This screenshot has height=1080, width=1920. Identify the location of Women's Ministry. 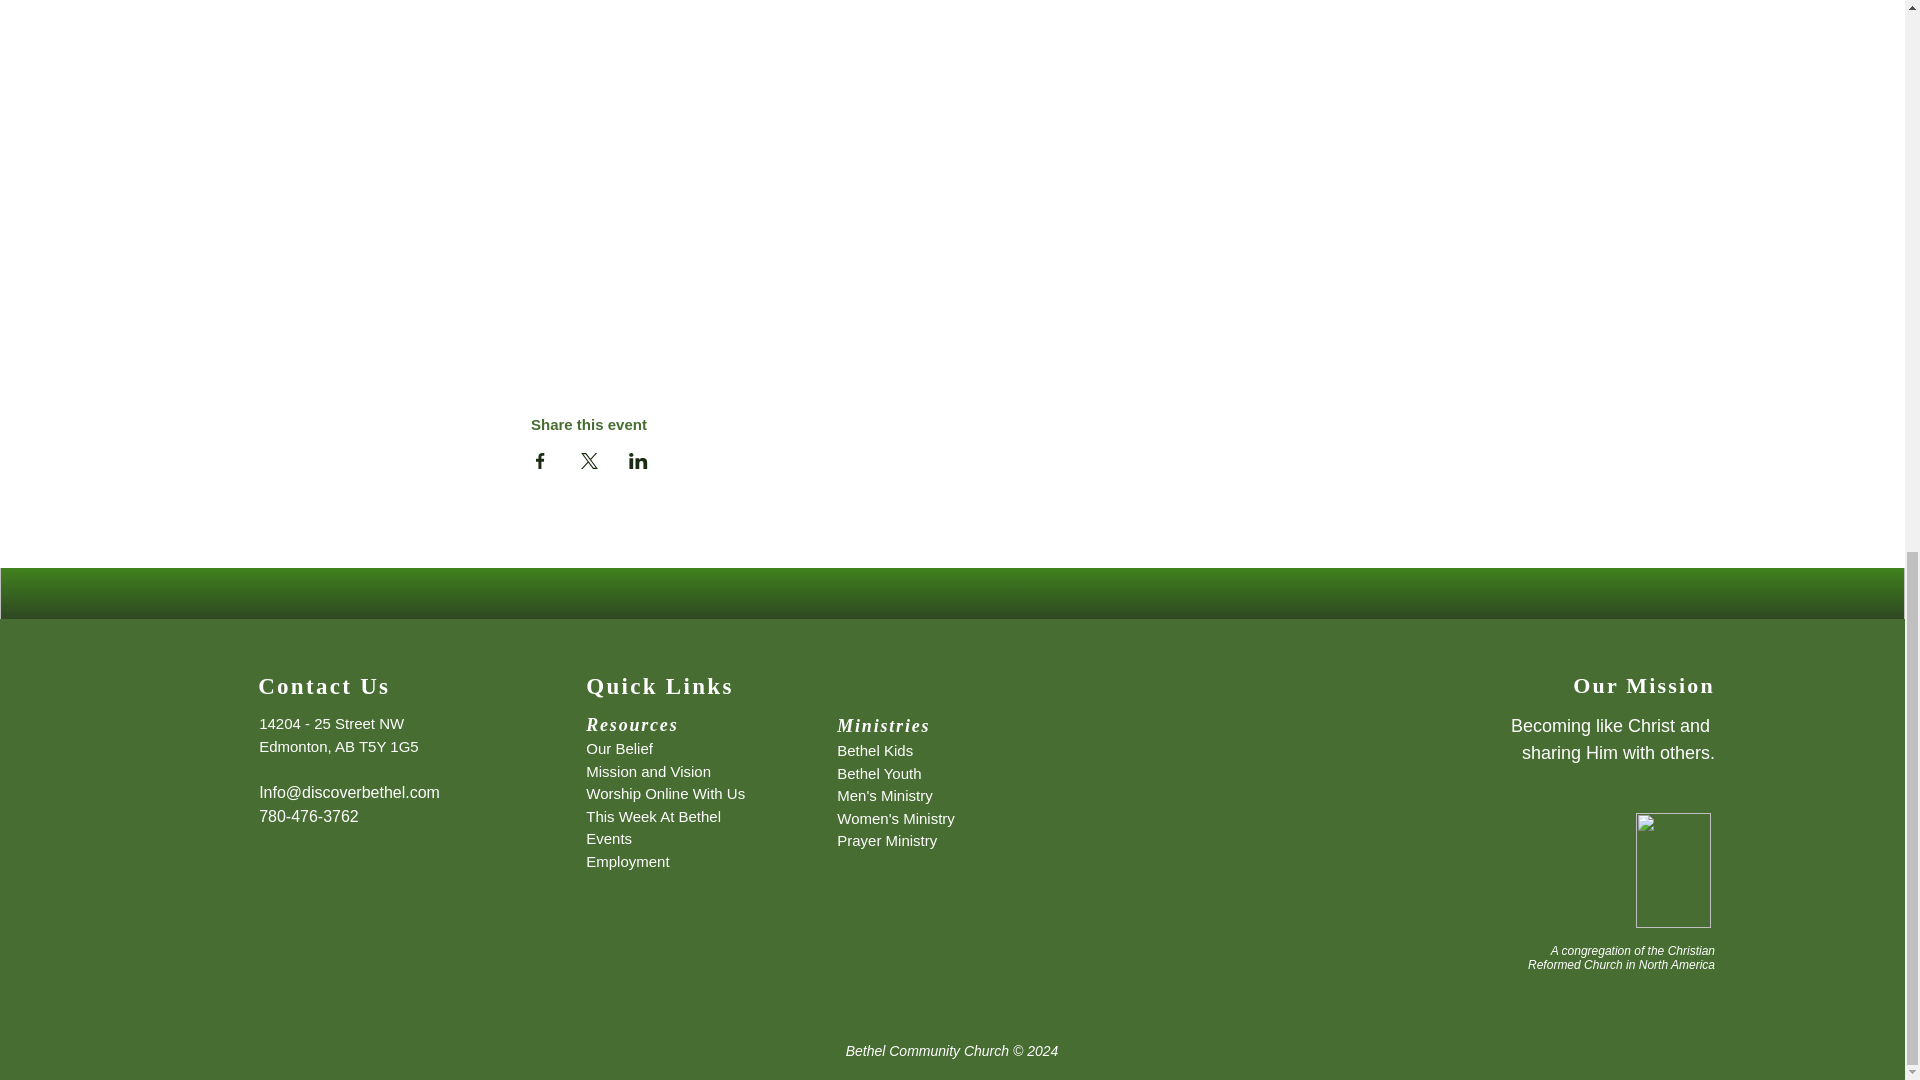
(896, 818).